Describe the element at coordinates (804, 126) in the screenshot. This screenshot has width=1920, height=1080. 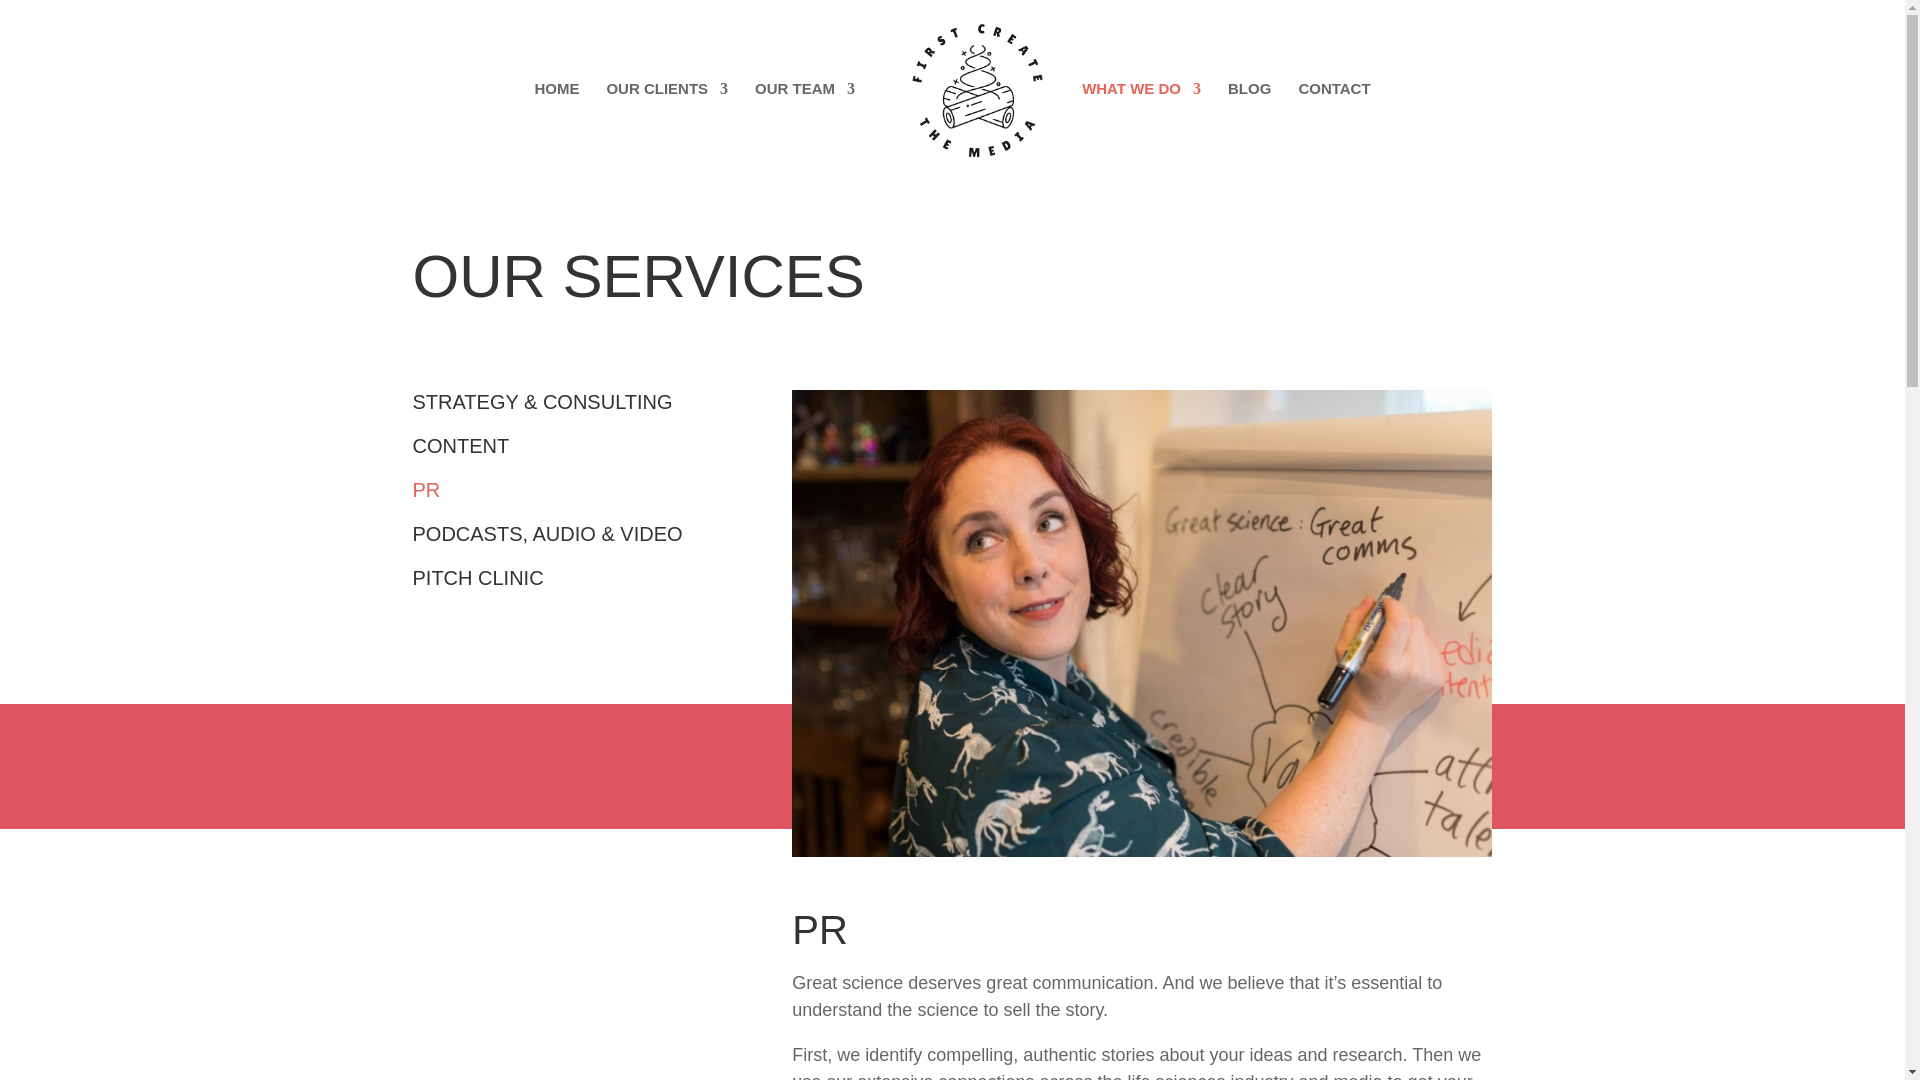
I see `OUR TEAM` at that location.